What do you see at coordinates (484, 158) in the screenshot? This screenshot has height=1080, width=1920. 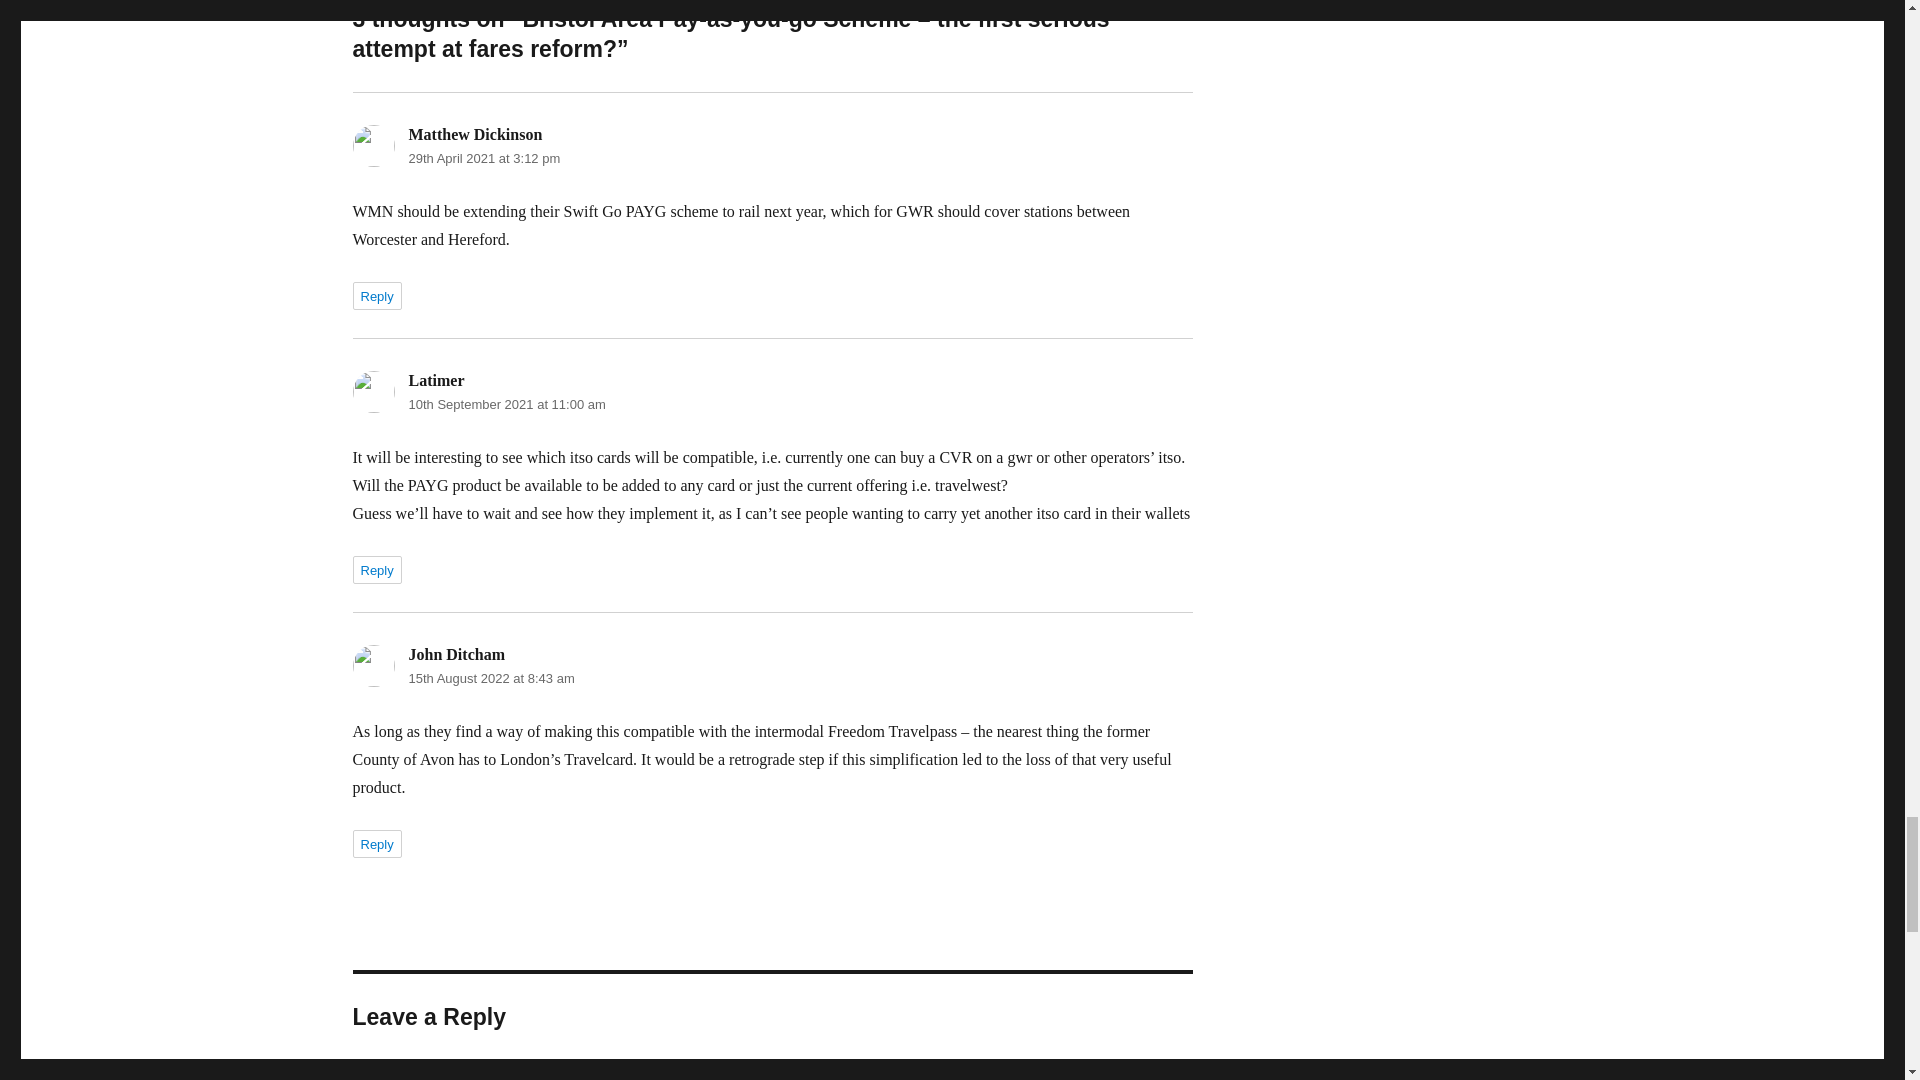 I see `29th April 2021 at 3:12 pm` at bounding box center [484, 158].